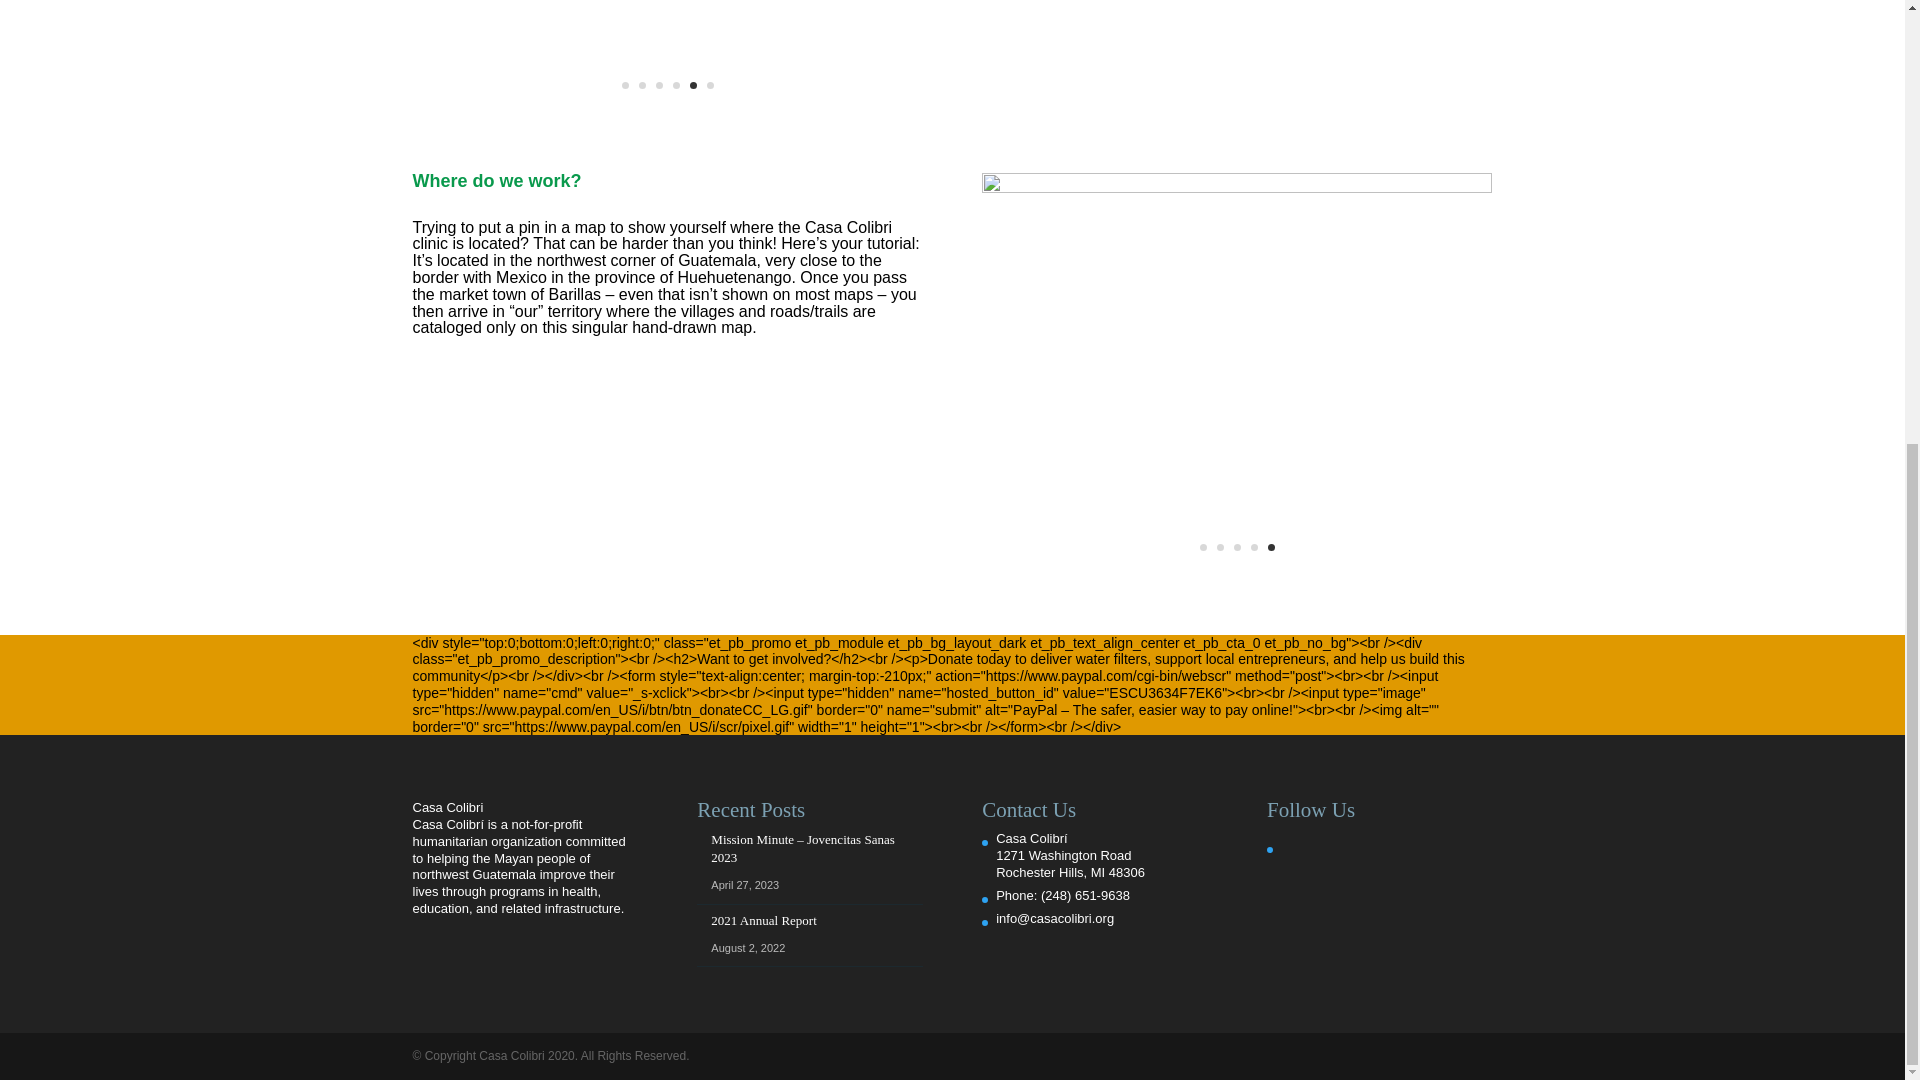  What do you see at coordinates (1236, 188) in the screenshot?
I see `Wherearewe` at bounding box center [1236, 188].